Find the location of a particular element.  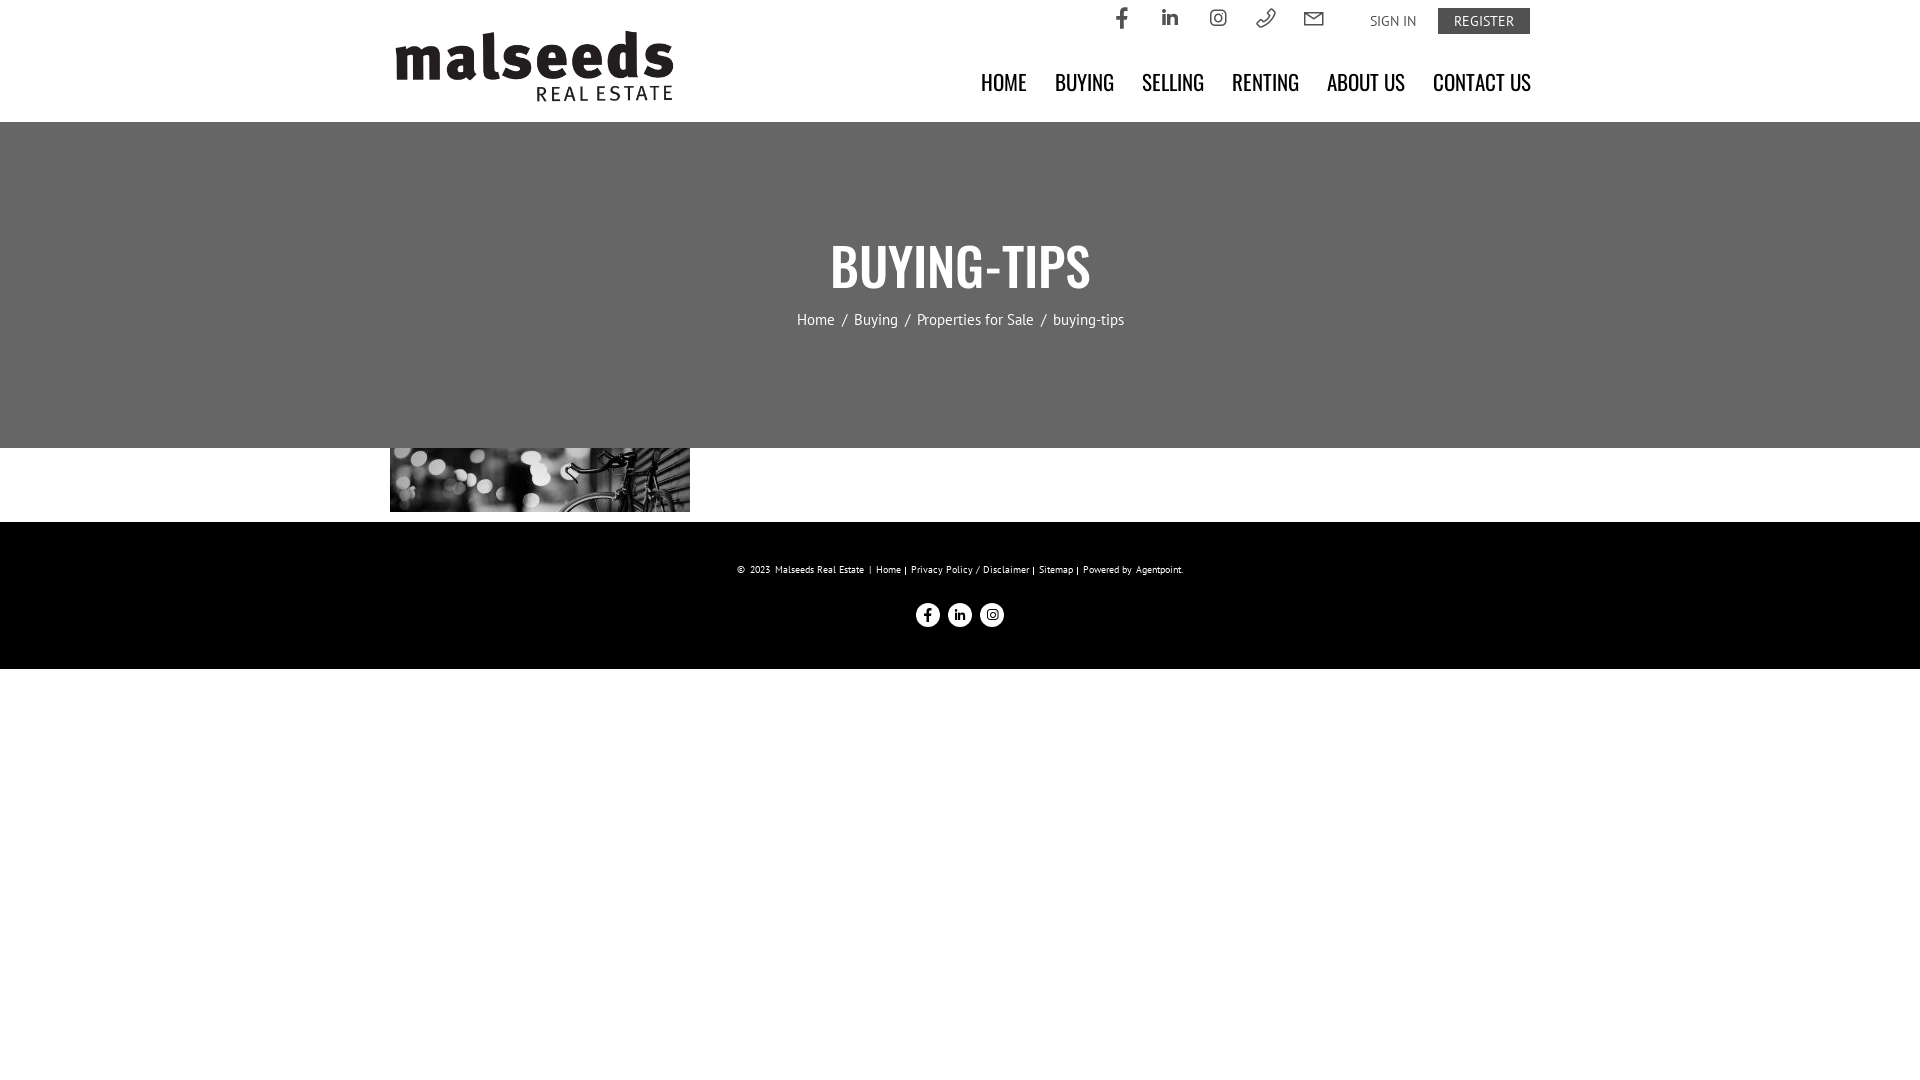

SELLING is located at coordinates (1173, 82).